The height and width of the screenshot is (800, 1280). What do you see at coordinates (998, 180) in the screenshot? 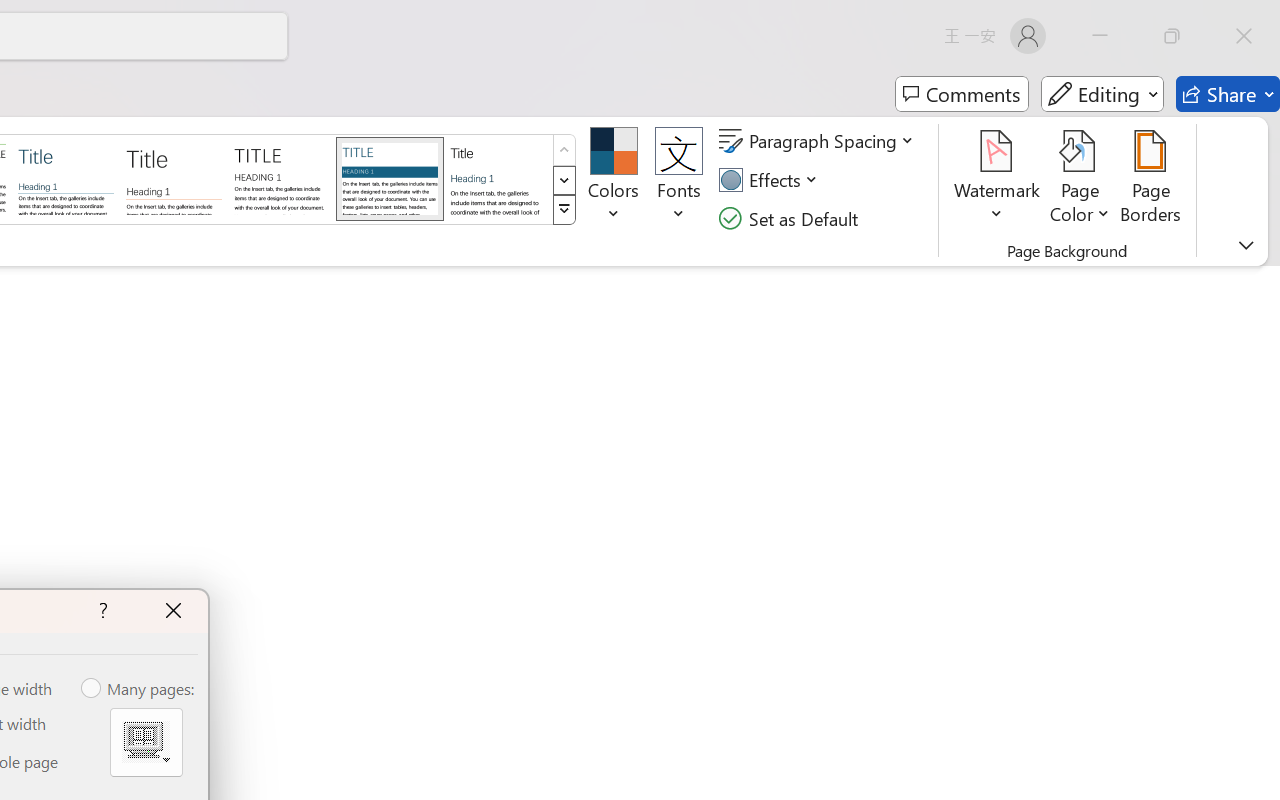
I see `Watermark` at bounding box center [998, 180].